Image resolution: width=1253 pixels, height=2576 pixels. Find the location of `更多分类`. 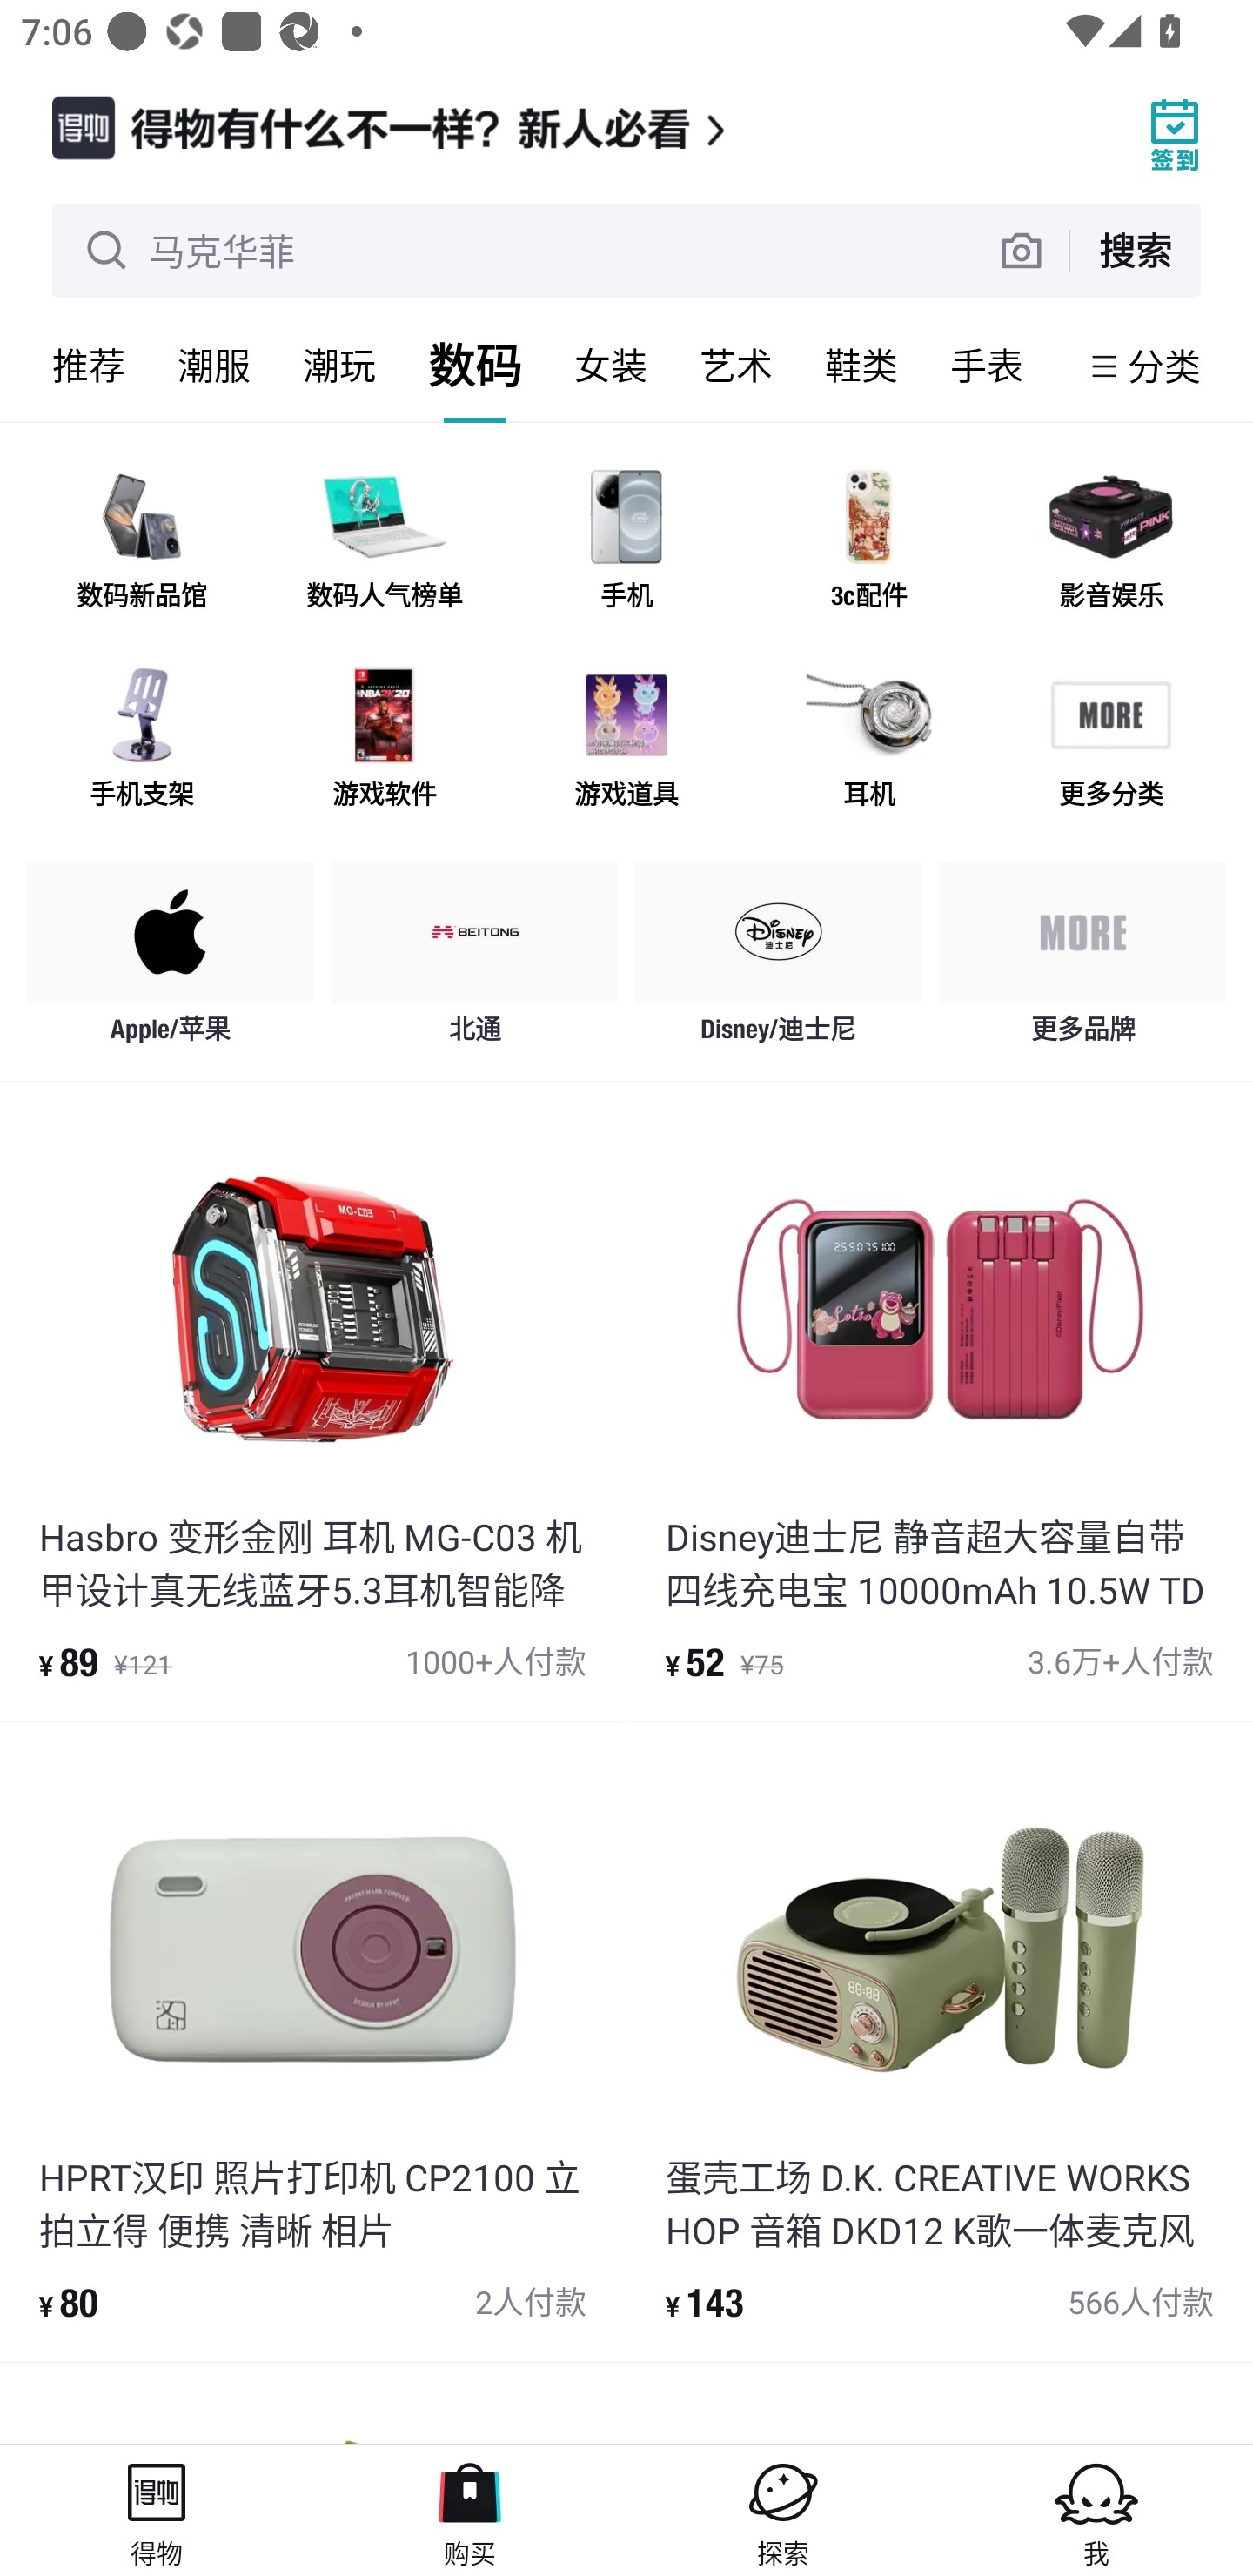

更多分类 is located at coordinates (1110, 740).